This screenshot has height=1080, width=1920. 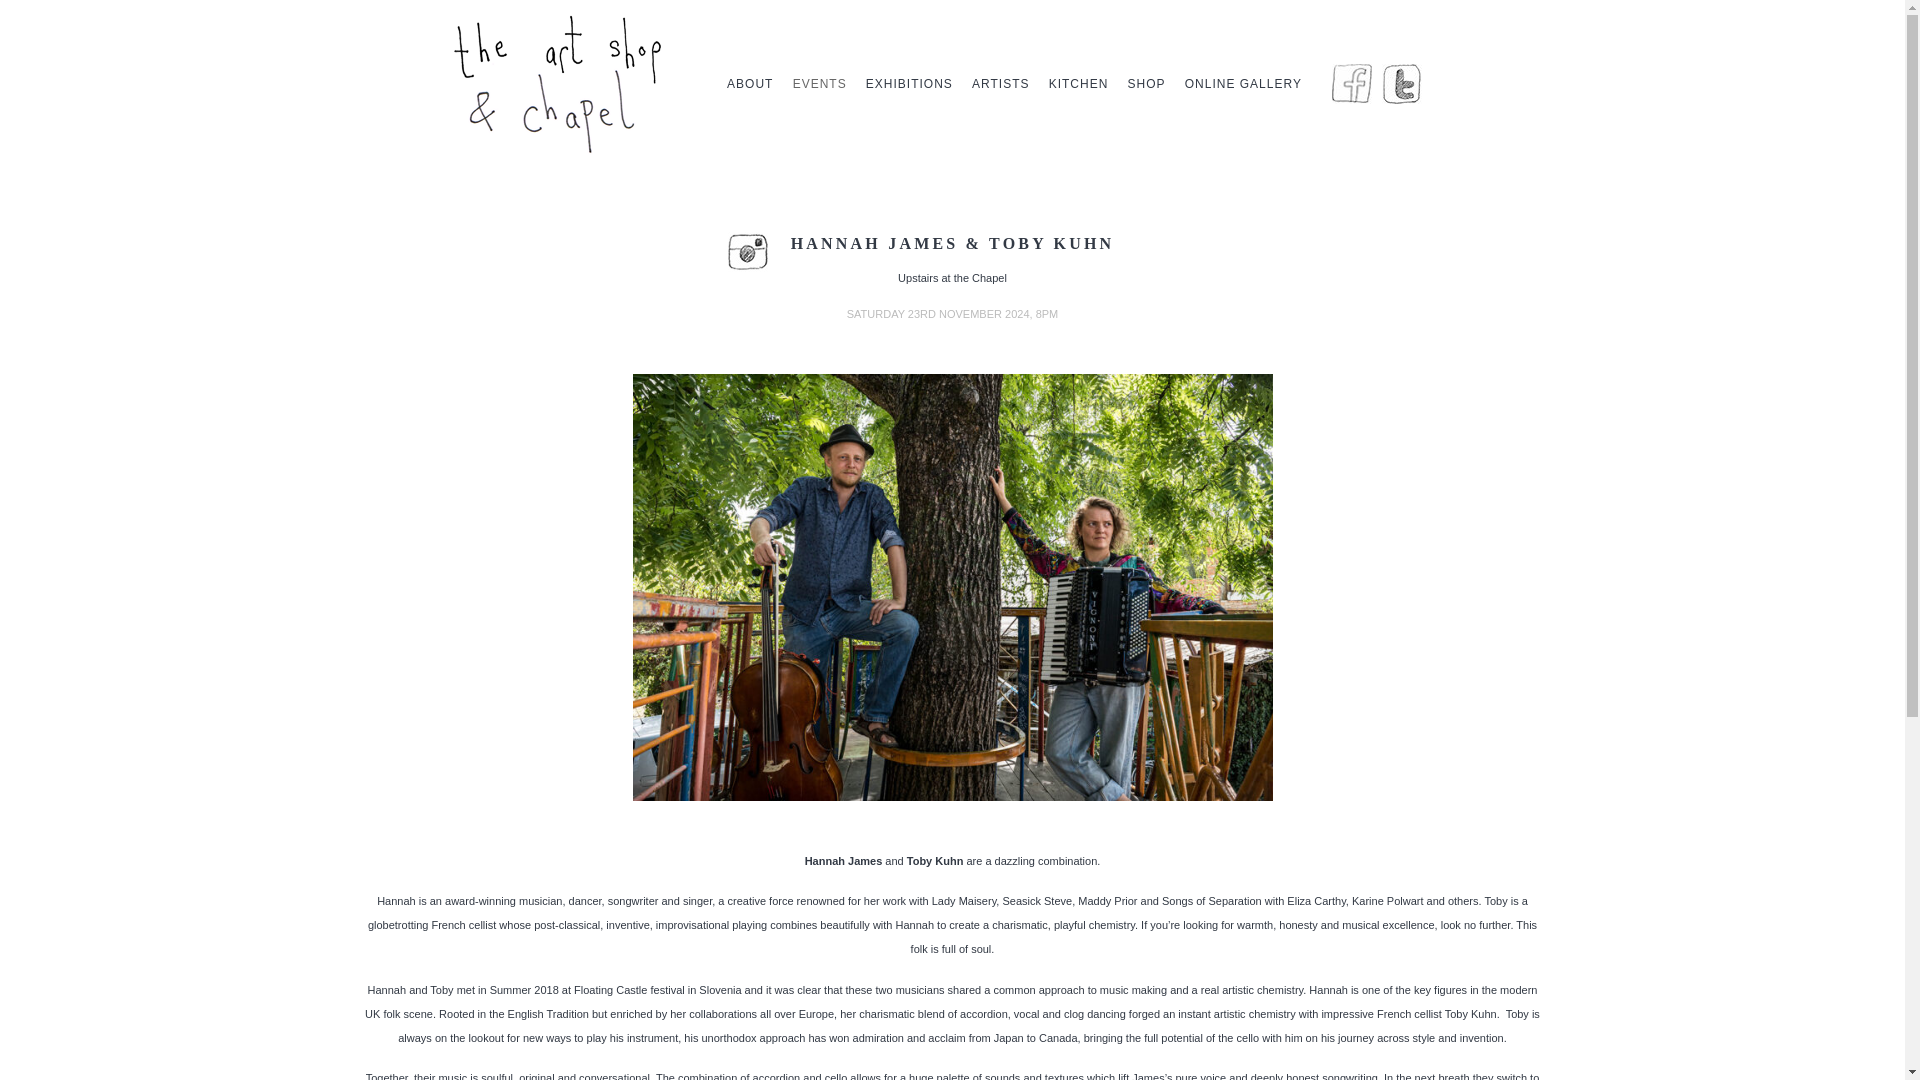 I want to click on ABOUT, so click(x=750, y=84).